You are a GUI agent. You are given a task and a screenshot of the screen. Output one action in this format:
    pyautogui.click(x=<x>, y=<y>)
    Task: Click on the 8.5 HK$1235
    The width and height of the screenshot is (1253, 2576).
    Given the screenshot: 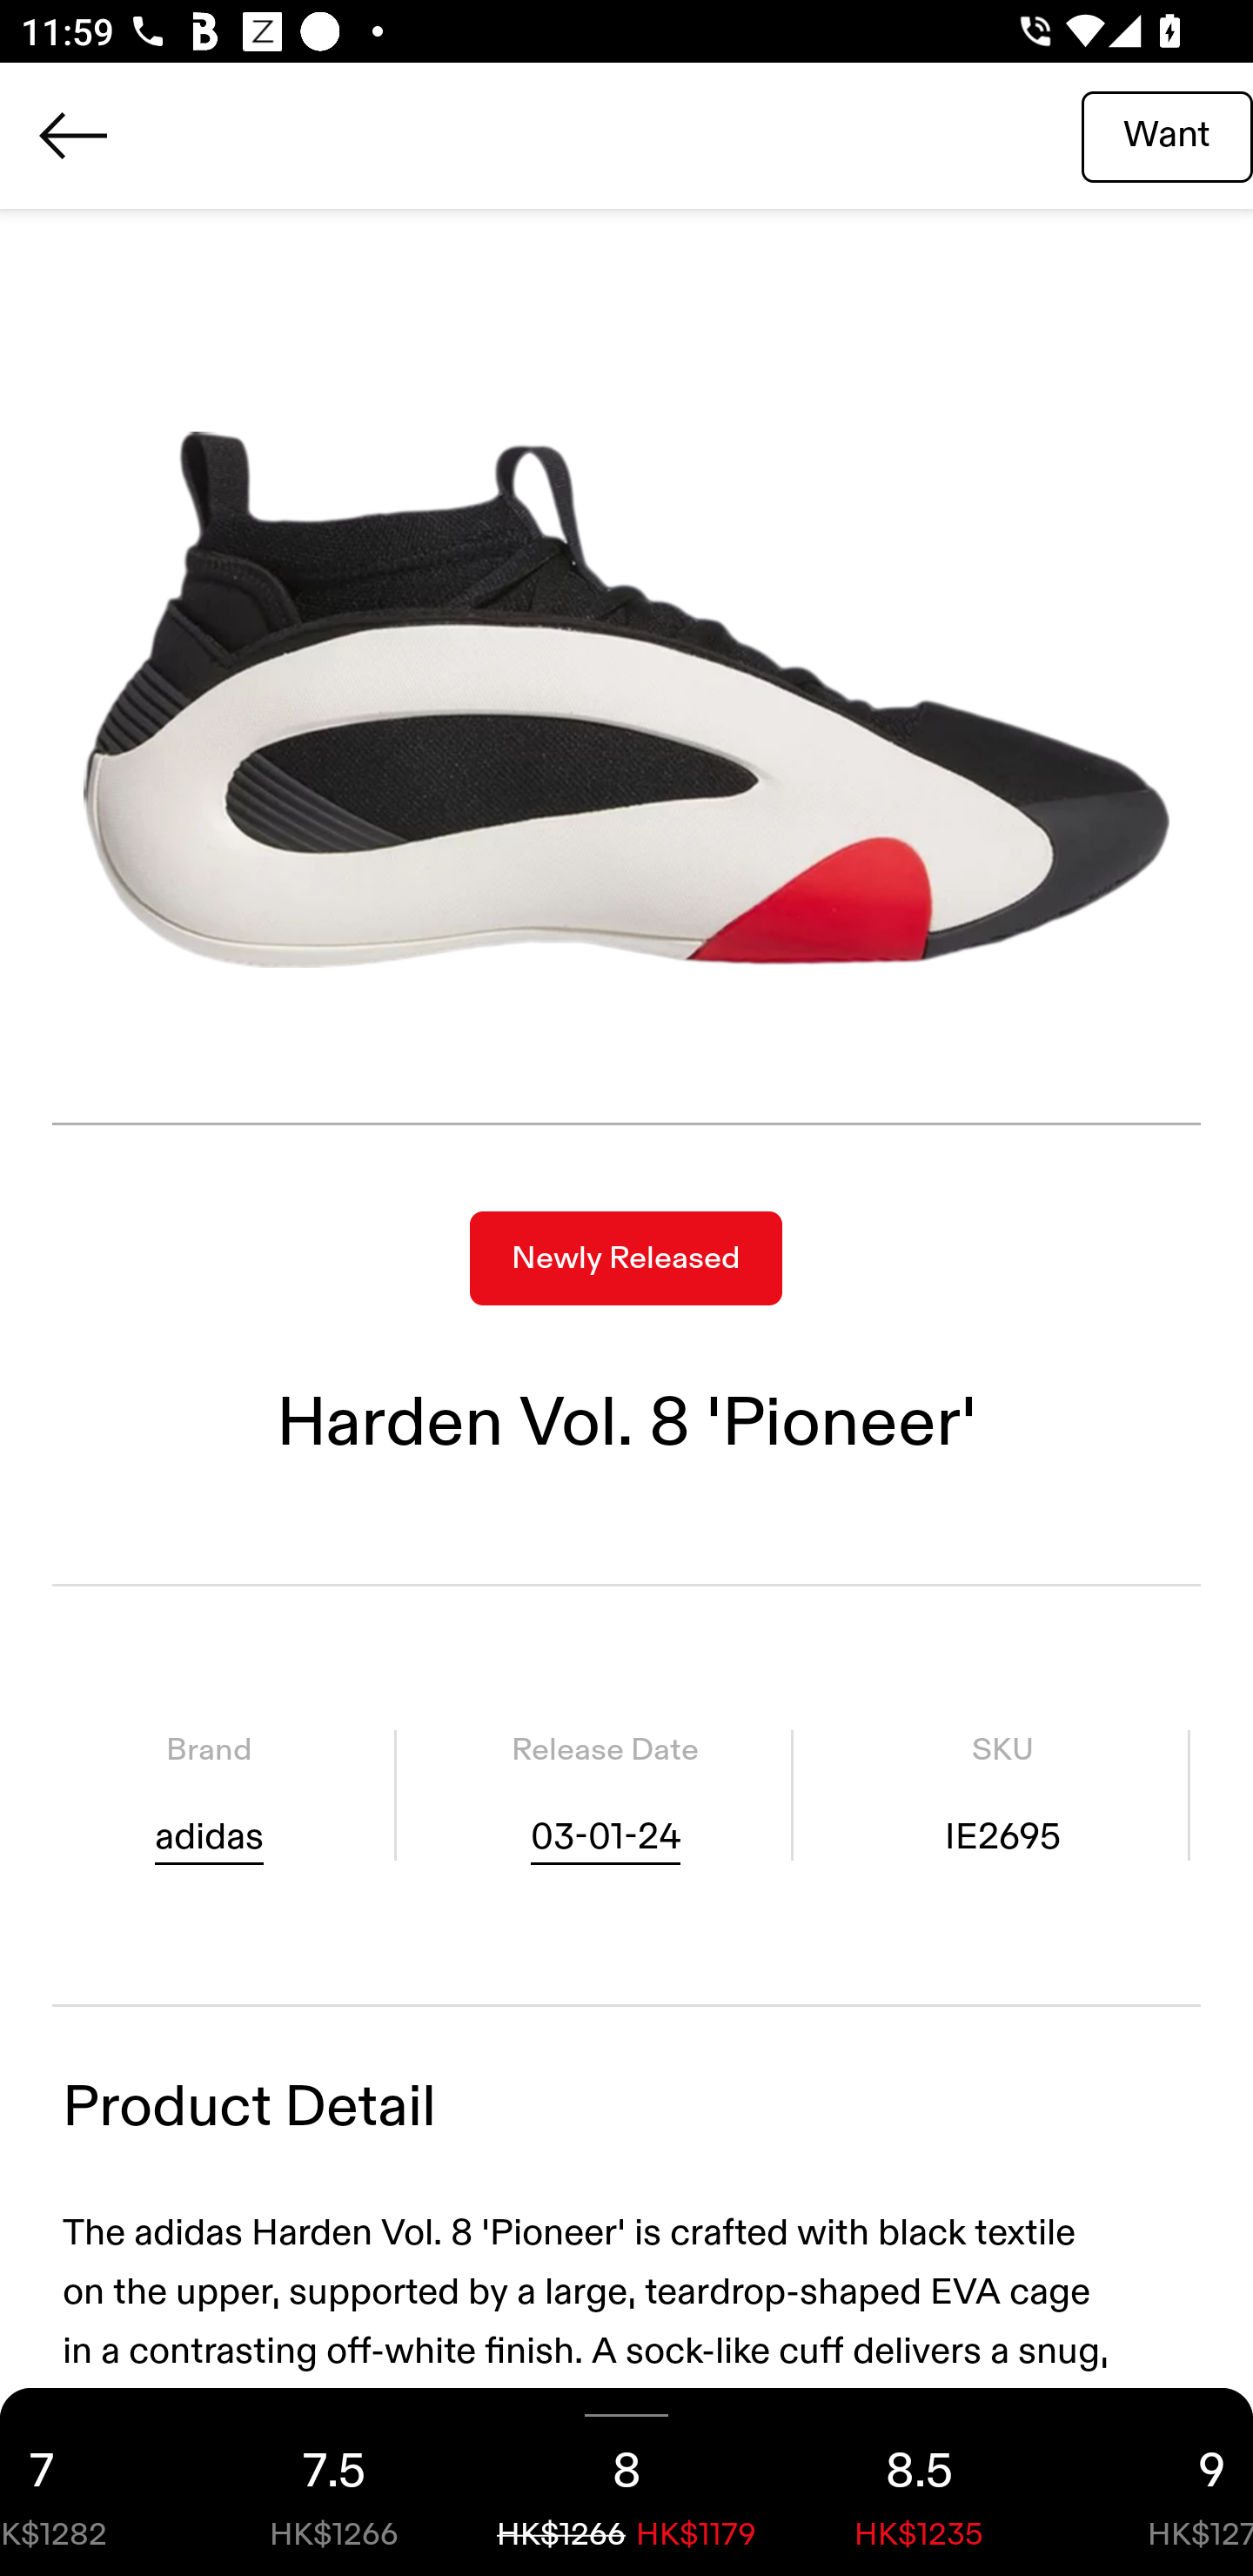 What is the action you would take?
    pyautogui.click(x=919, y=2482)
    